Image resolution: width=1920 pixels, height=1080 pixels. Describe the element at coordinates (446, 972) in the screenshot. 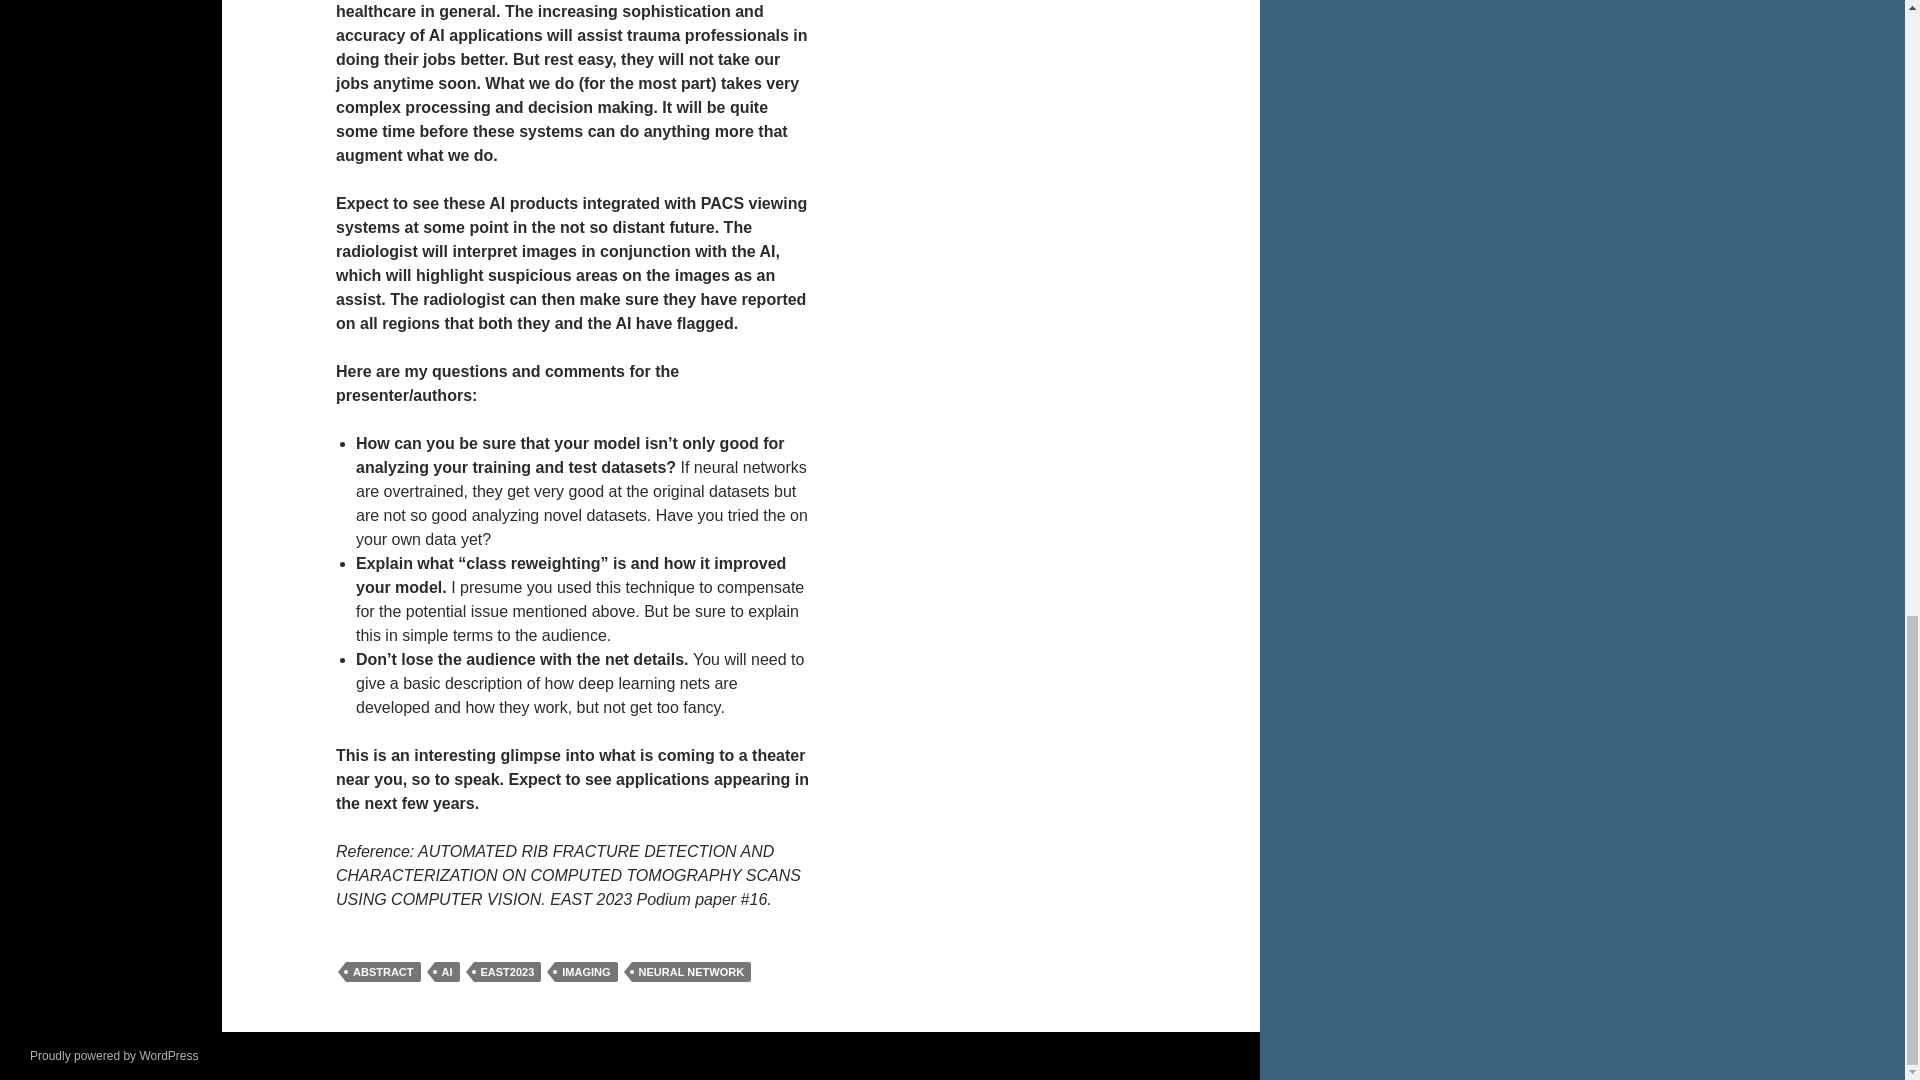

I see `AI` at that location.